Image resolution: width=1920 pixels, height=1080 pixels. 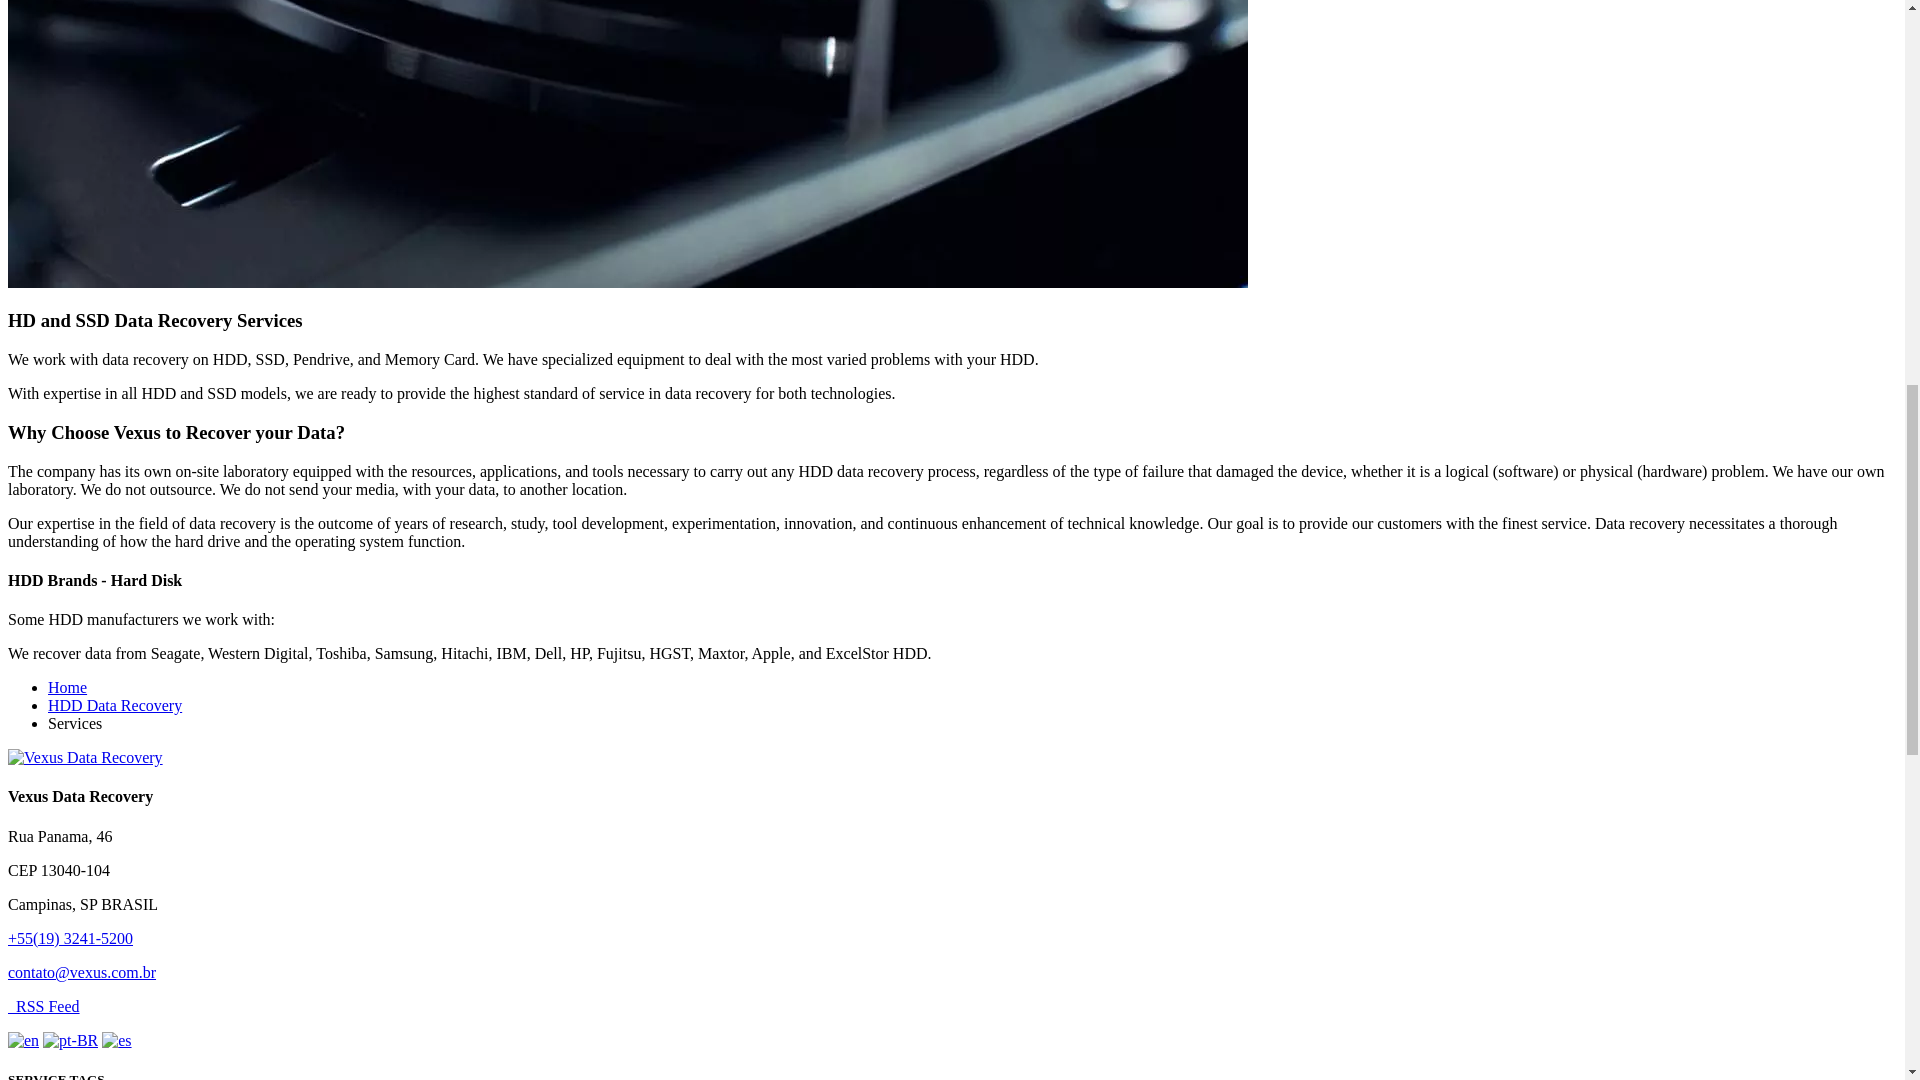 What do you see at coordinates (44, 1006) in the screenshot?
I see `  RSS Feed` at bounding box center [44, 1006].